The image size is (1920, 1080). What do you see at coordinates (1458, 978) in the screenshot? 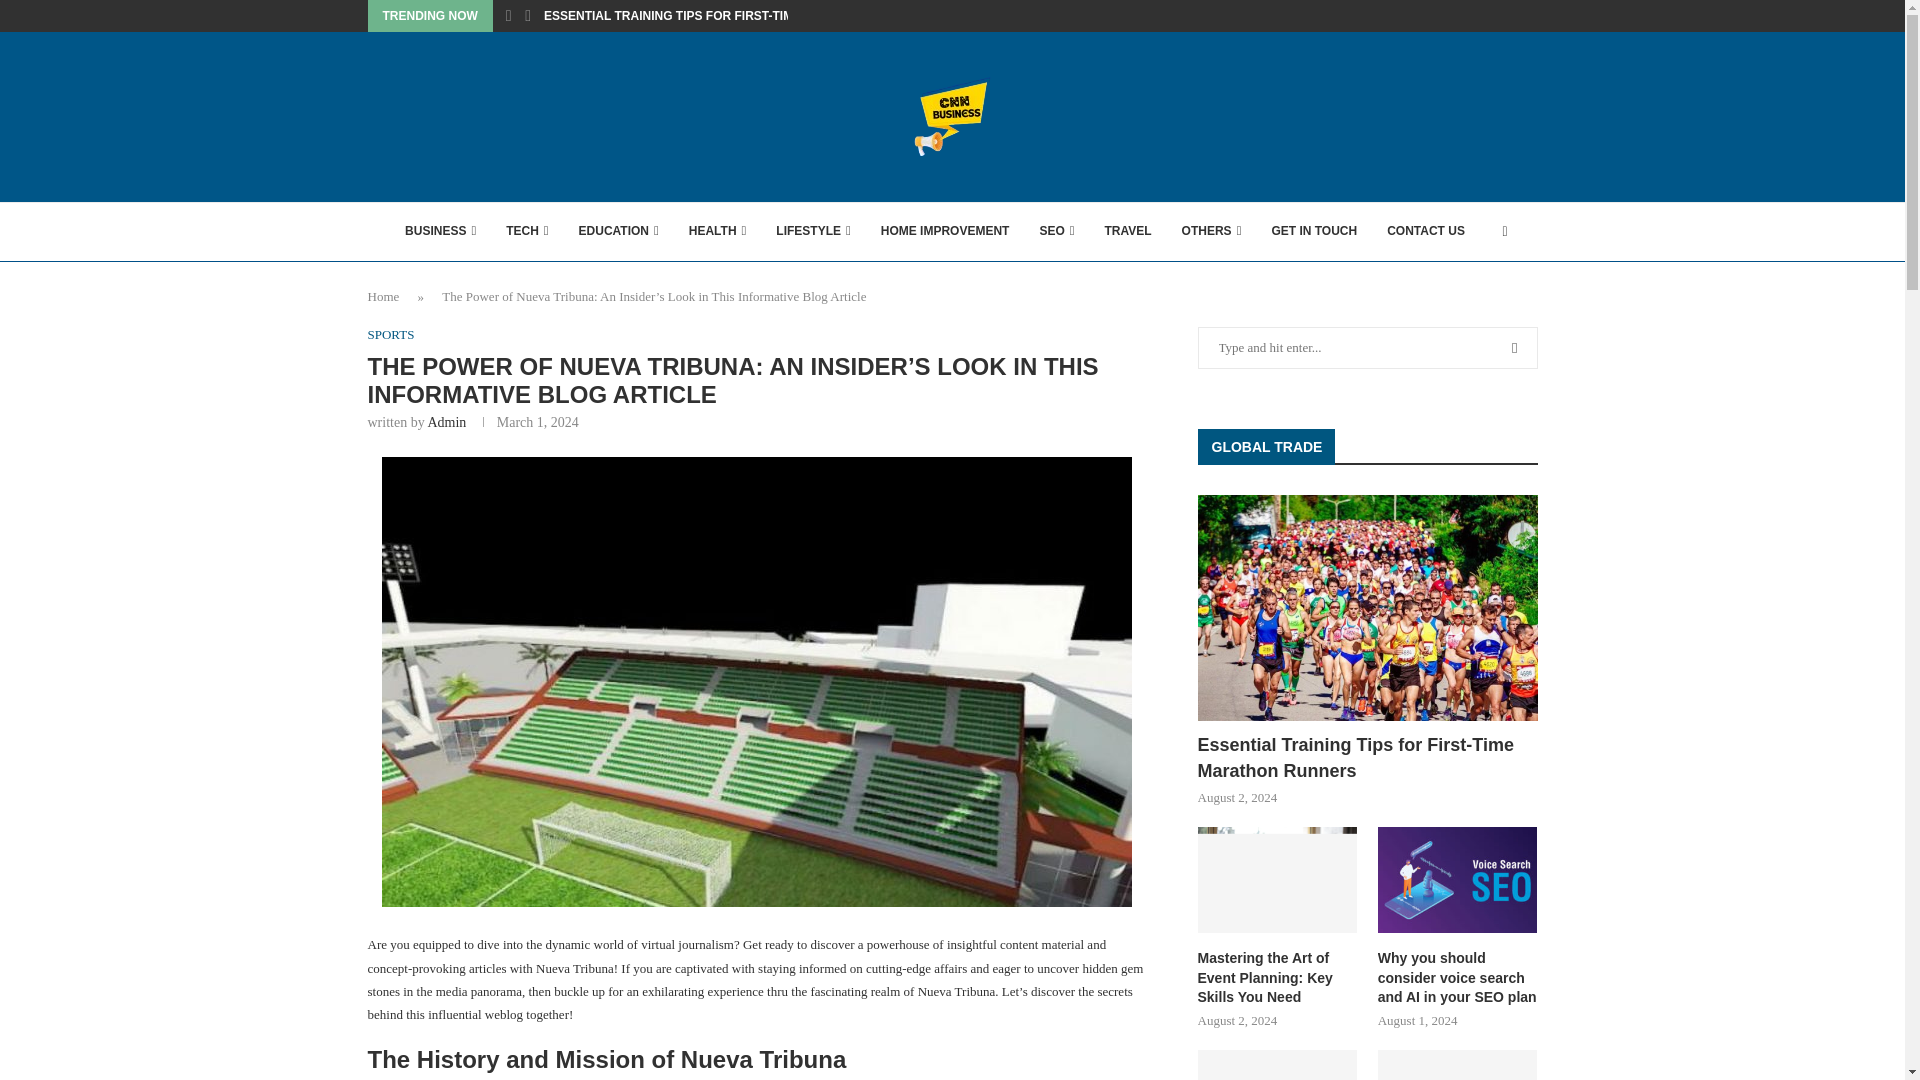
I see `Why you should consider voice search and AI in your SEO plan` at bounding box center [1458, 978].